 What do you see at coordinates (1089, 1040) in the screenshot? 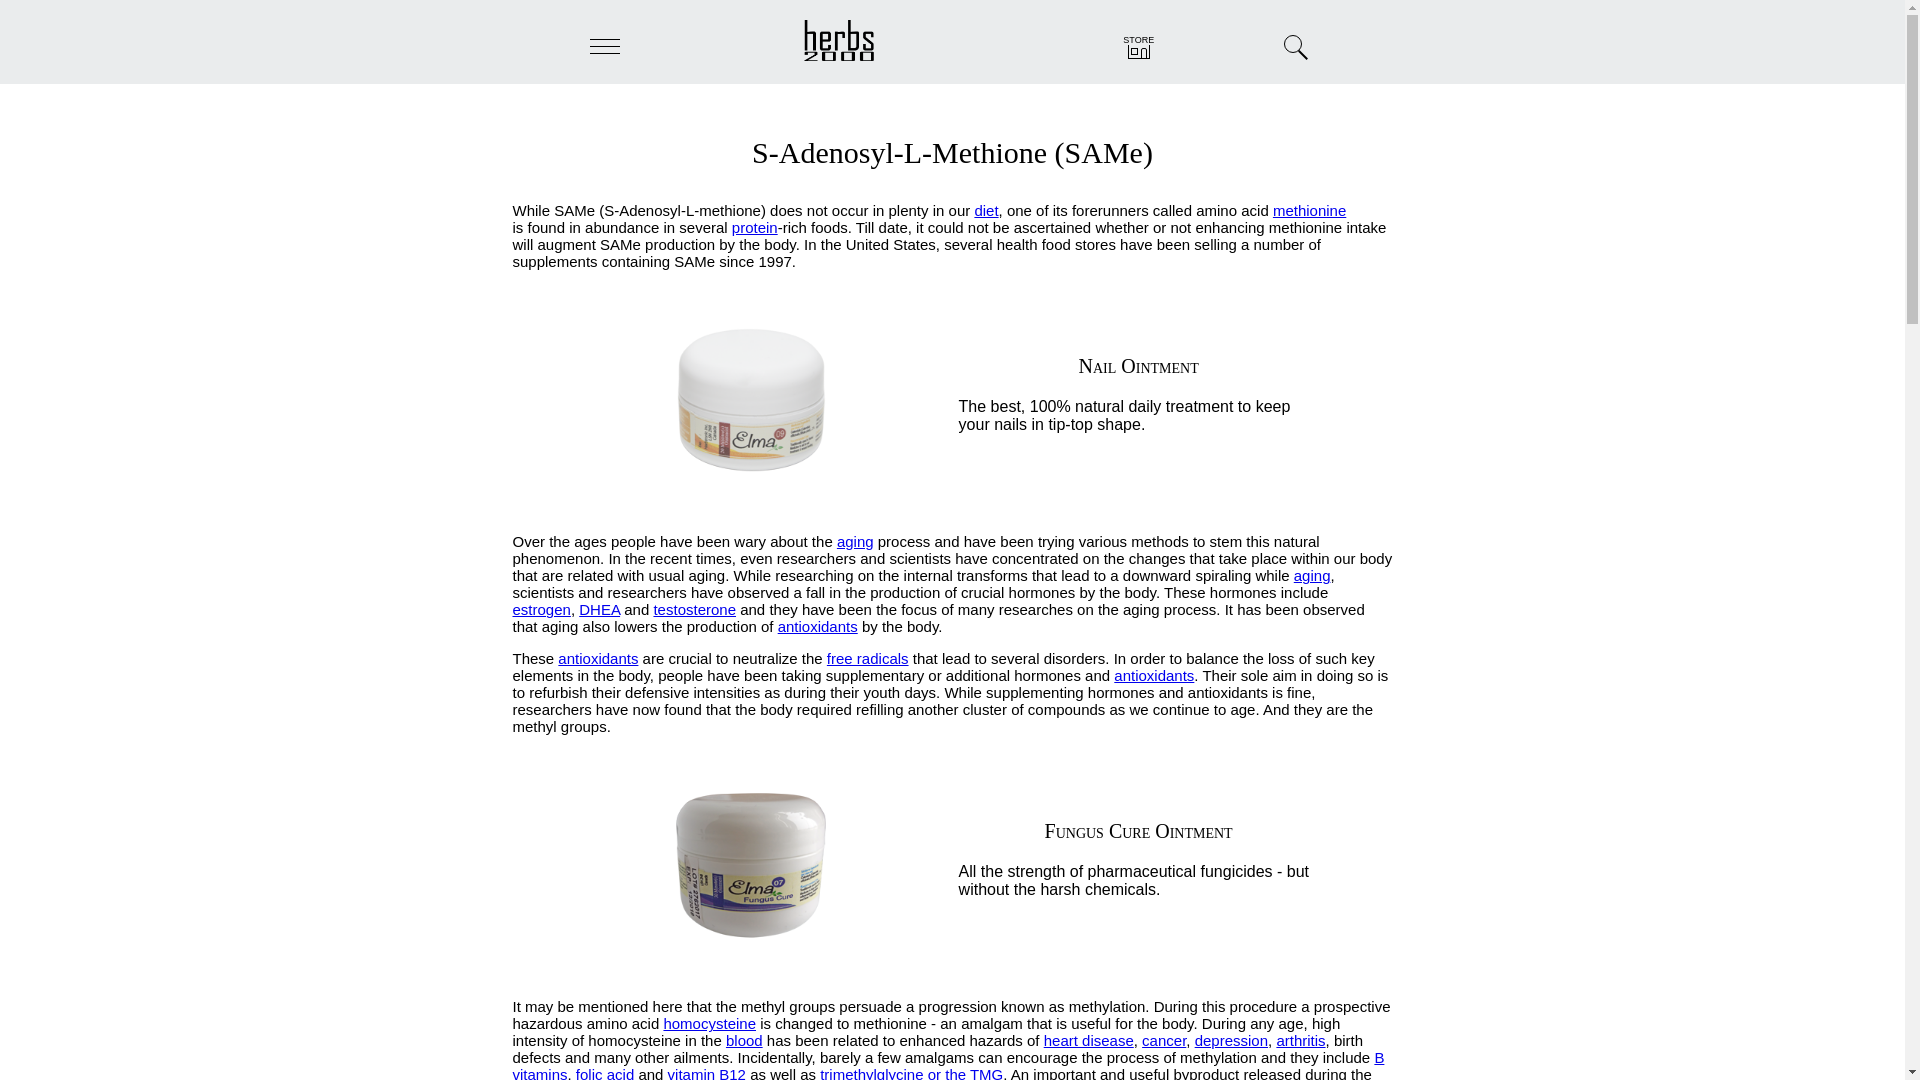
I see `heart disease` at bounding box center [1089, 1040].